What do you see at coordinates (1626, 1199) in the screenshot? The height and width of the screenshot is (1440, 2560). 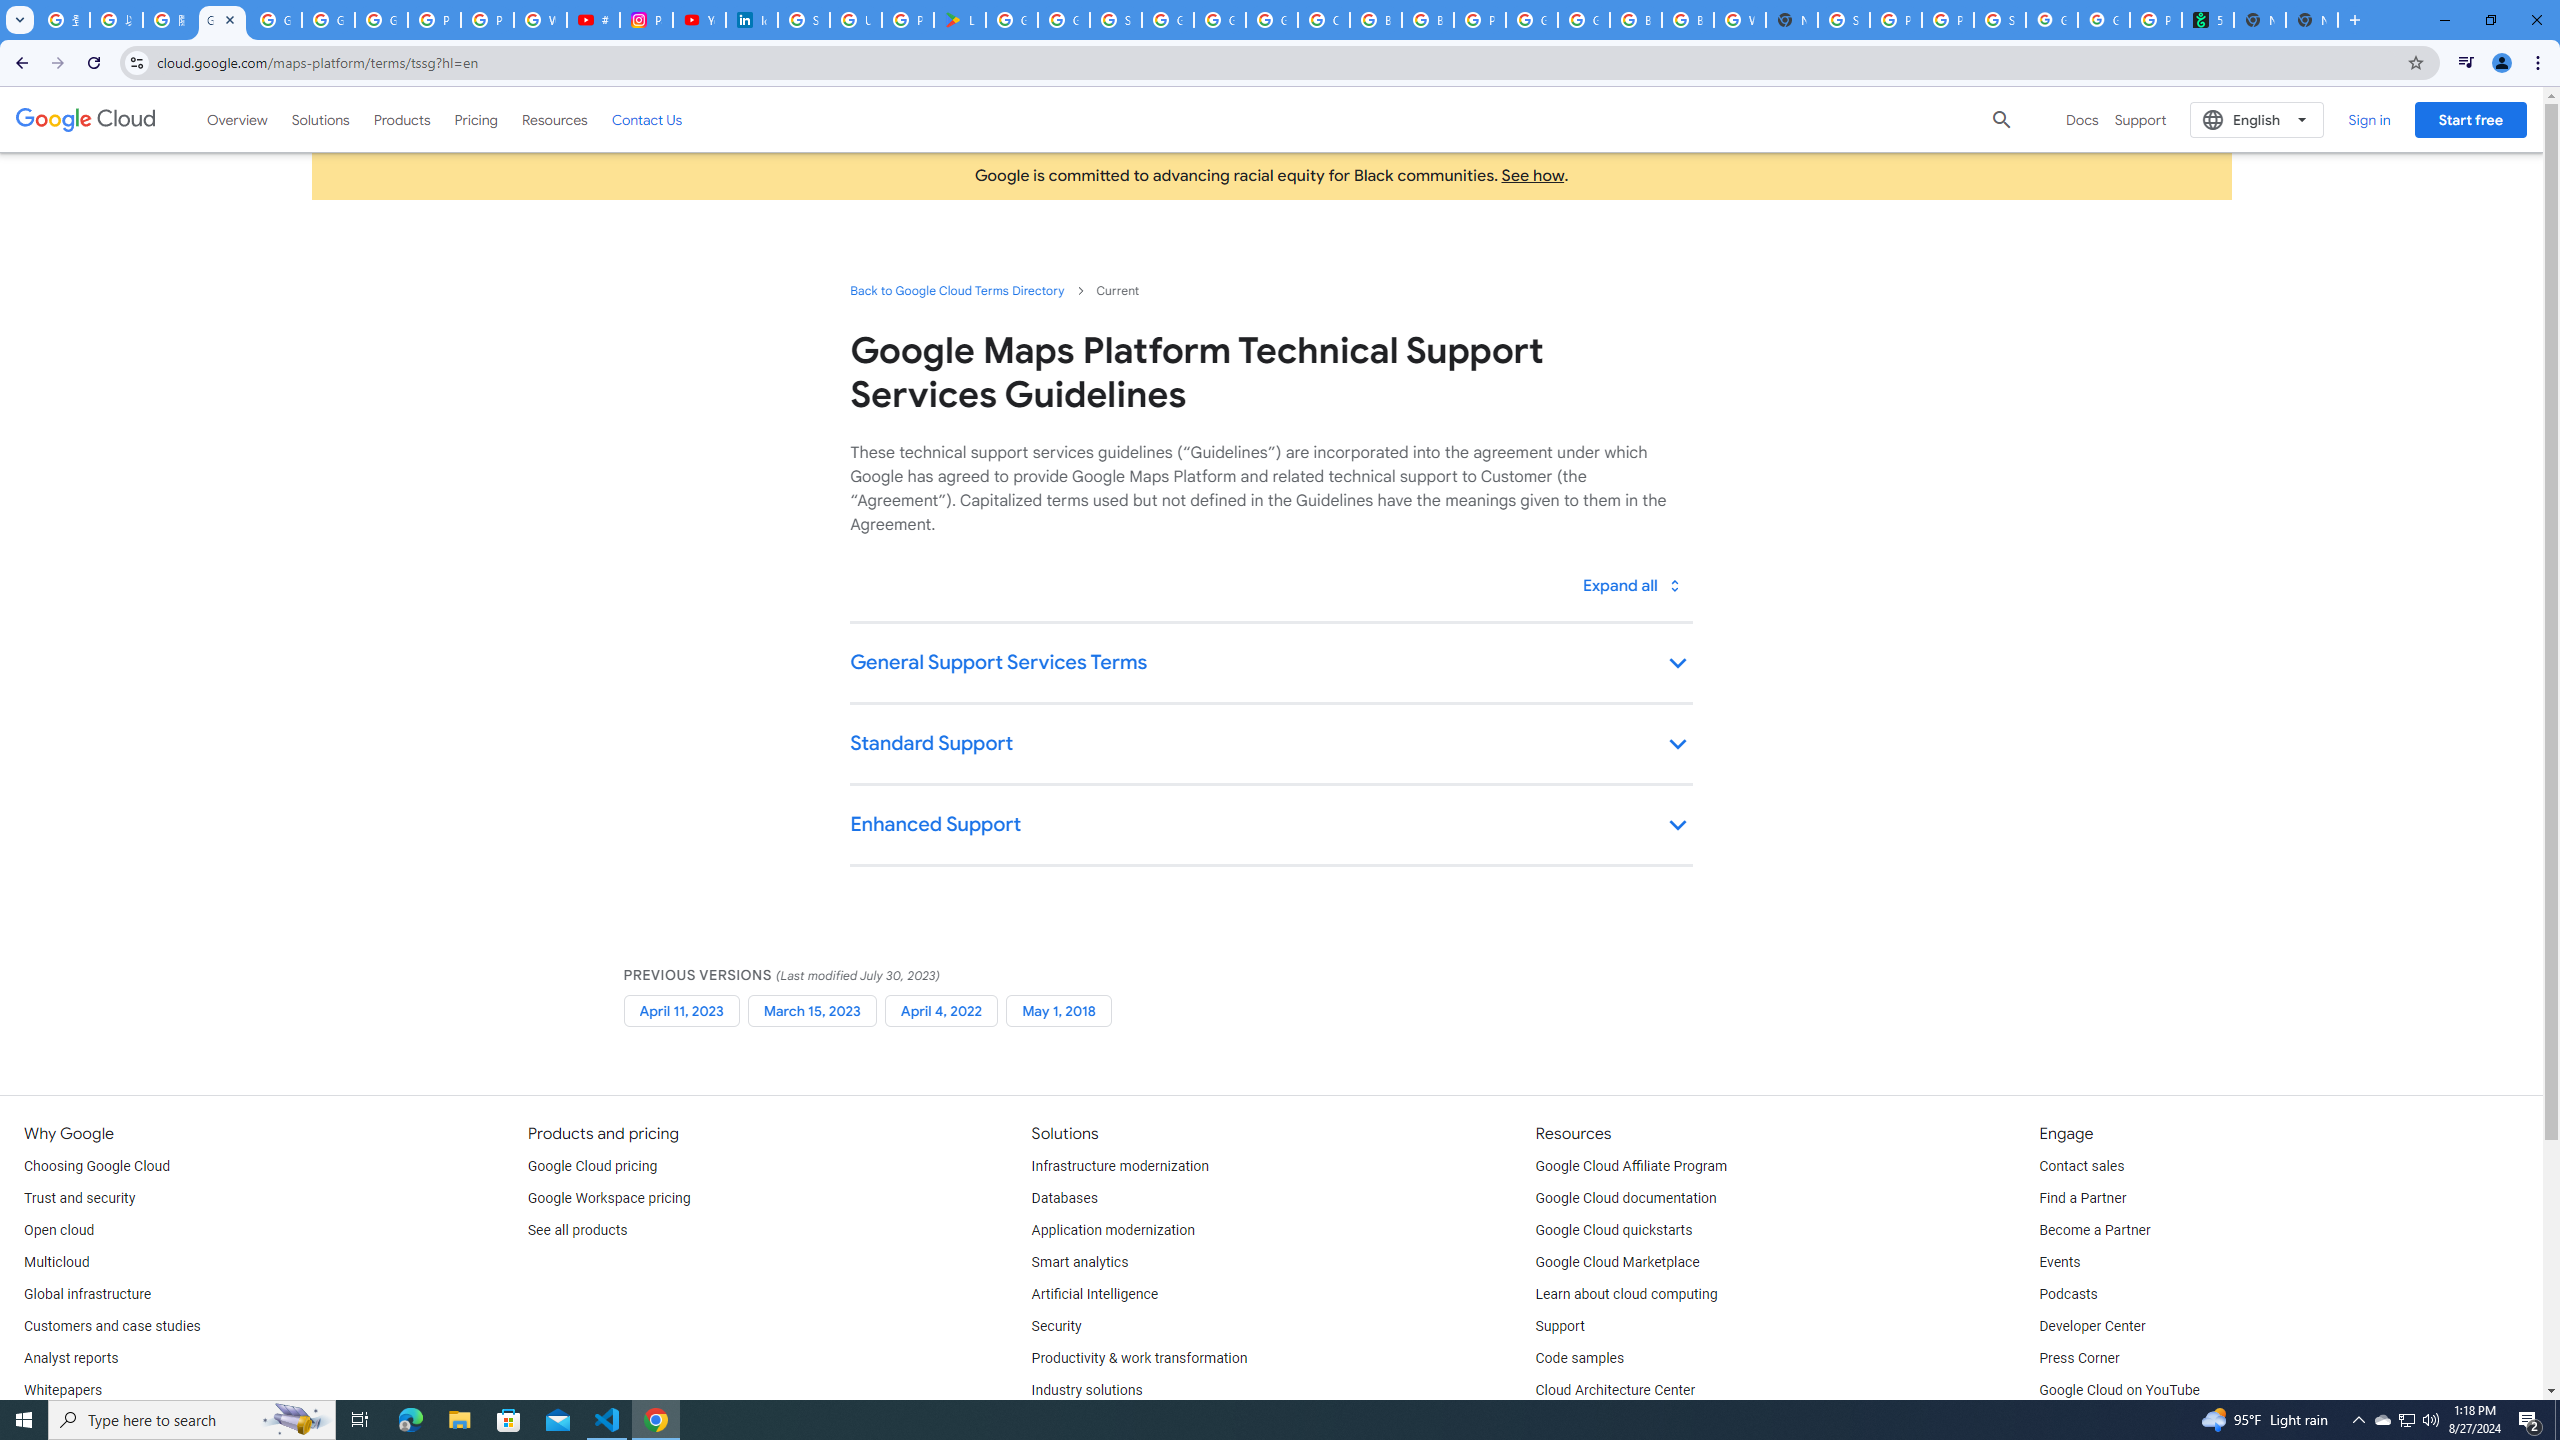 I see `Google Cloud documentation` at bounding box center [1626, 1199].